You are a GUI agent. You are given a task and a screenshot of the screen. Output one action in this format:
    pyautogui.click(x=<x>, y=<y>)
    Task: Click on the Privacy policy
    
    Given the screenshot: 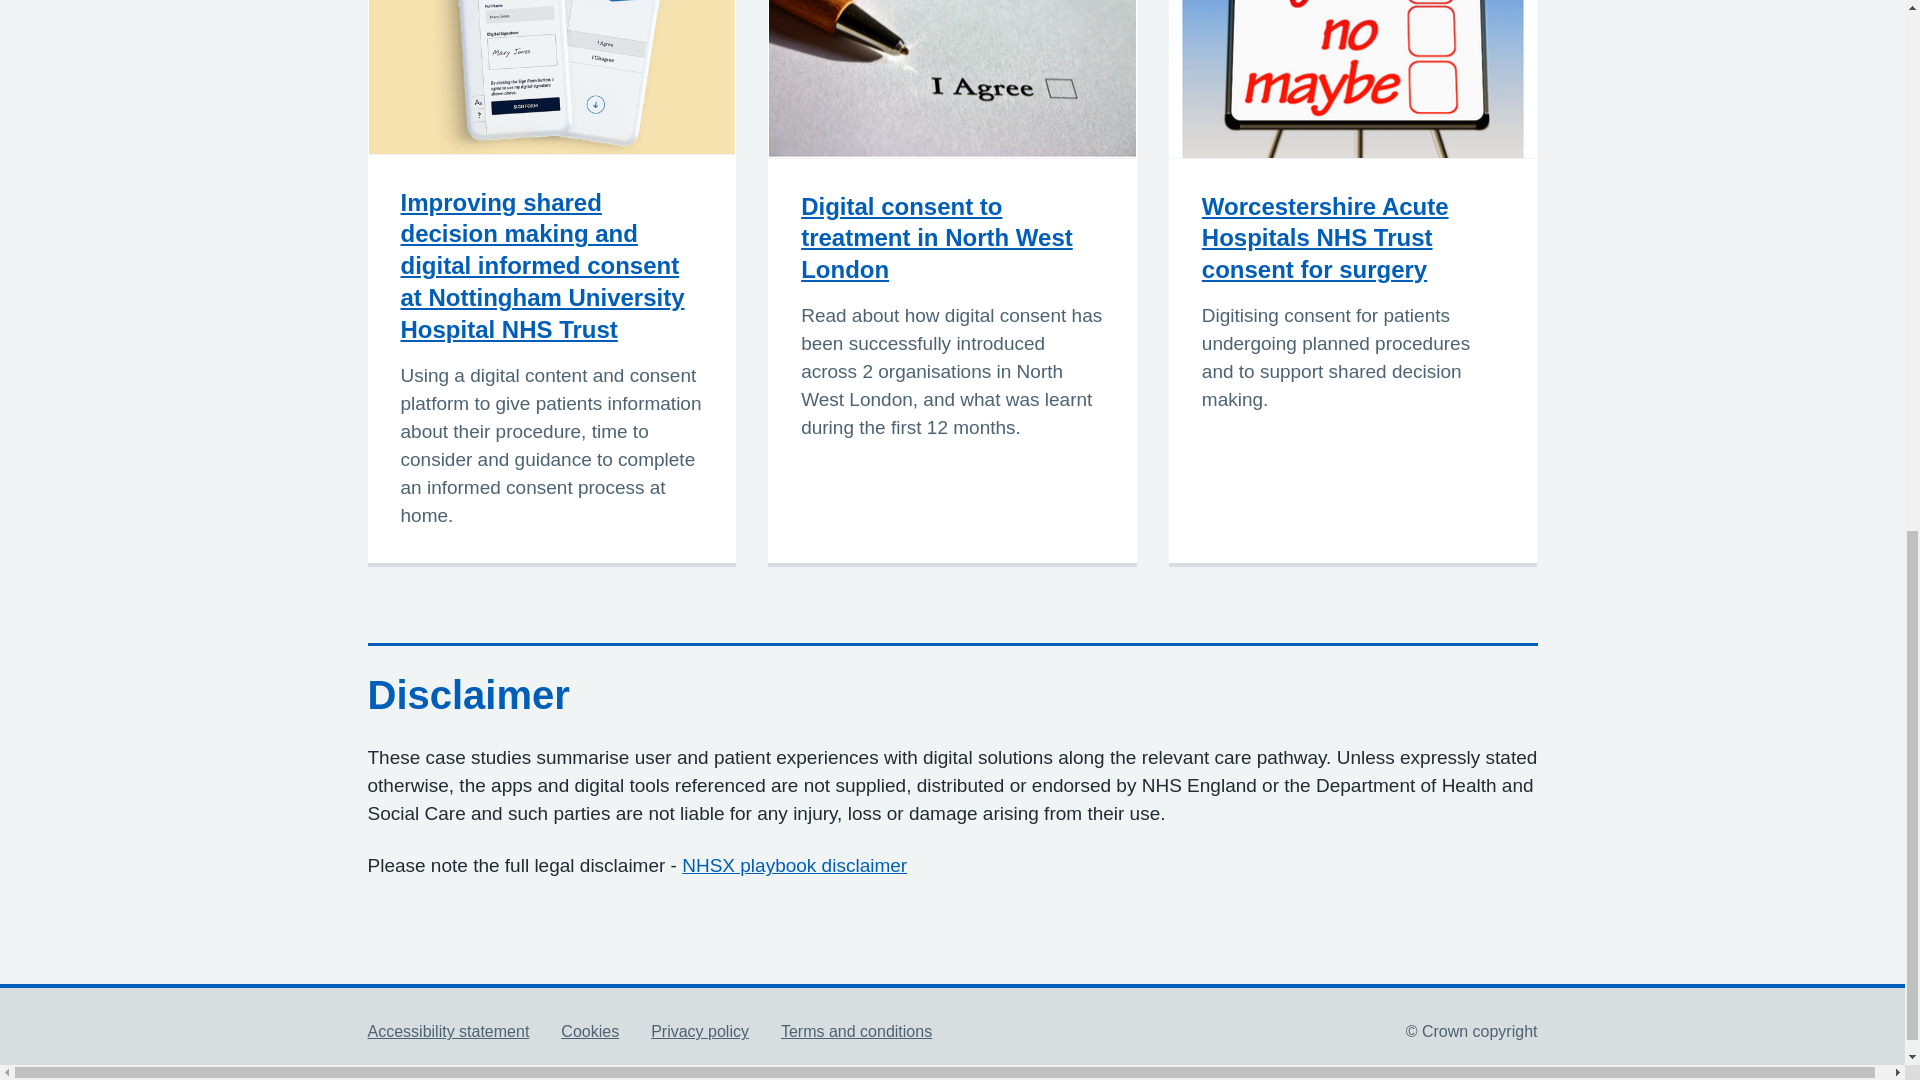 What is the action you would take?
    pyautogui.click(x=699, y=1031)
    